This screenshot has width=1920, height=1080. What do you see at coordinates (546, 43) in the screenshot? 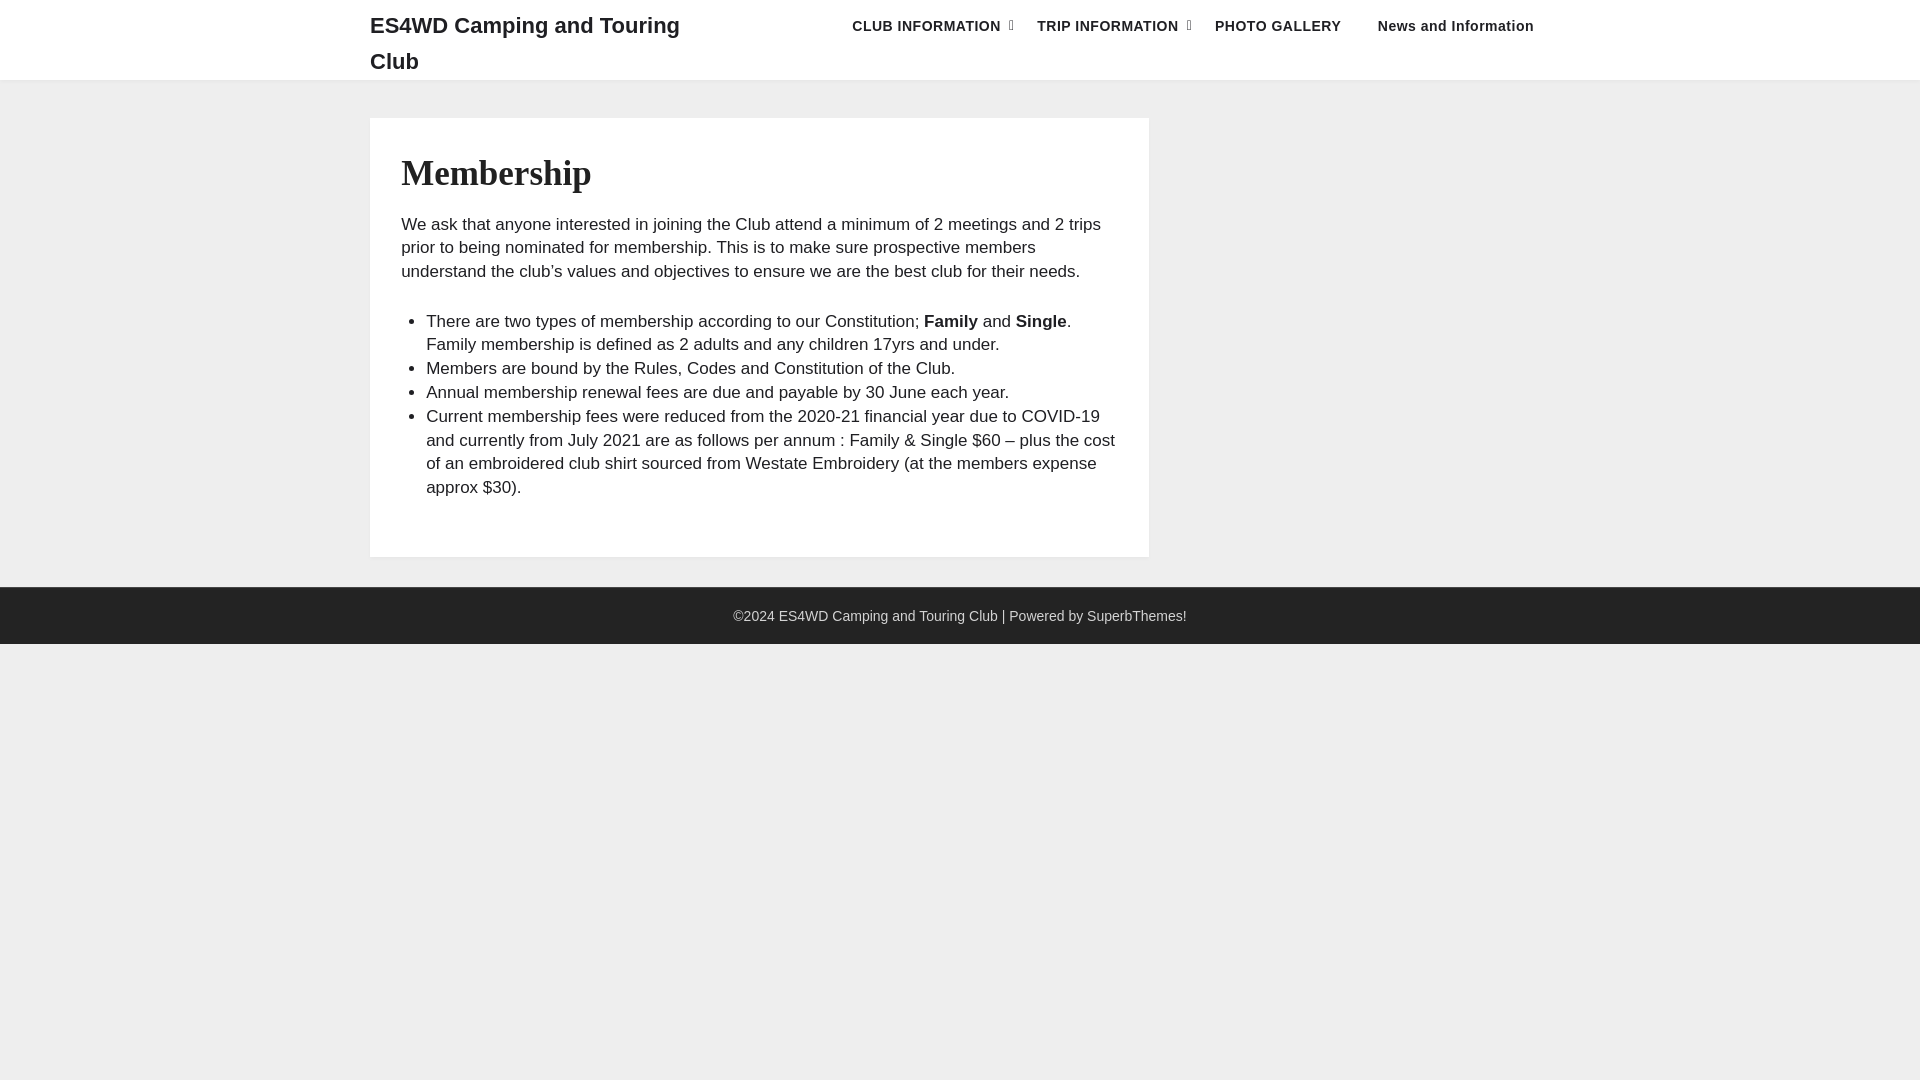
I see `ES4WD Camping and Touring Club` at bounding box center [546, 43].